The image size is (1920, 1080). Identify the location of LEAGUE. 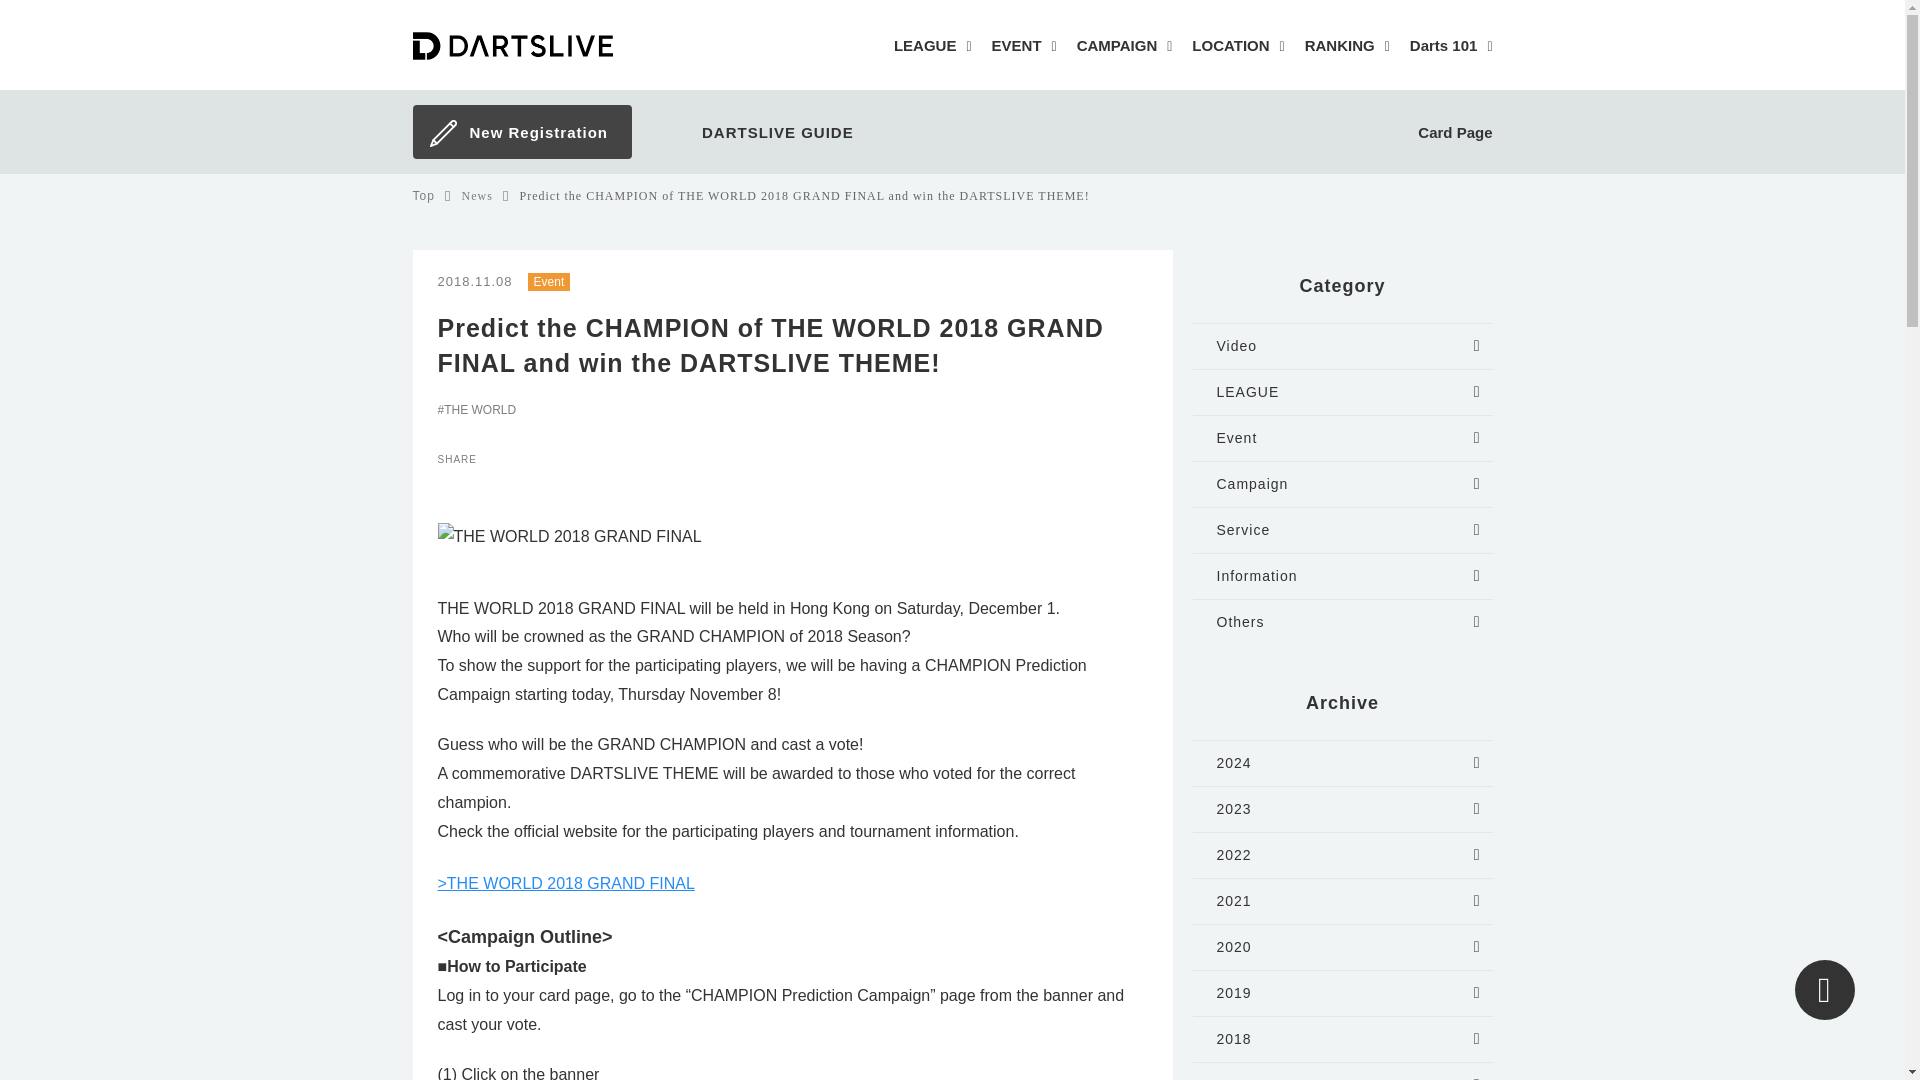
(932, 47).